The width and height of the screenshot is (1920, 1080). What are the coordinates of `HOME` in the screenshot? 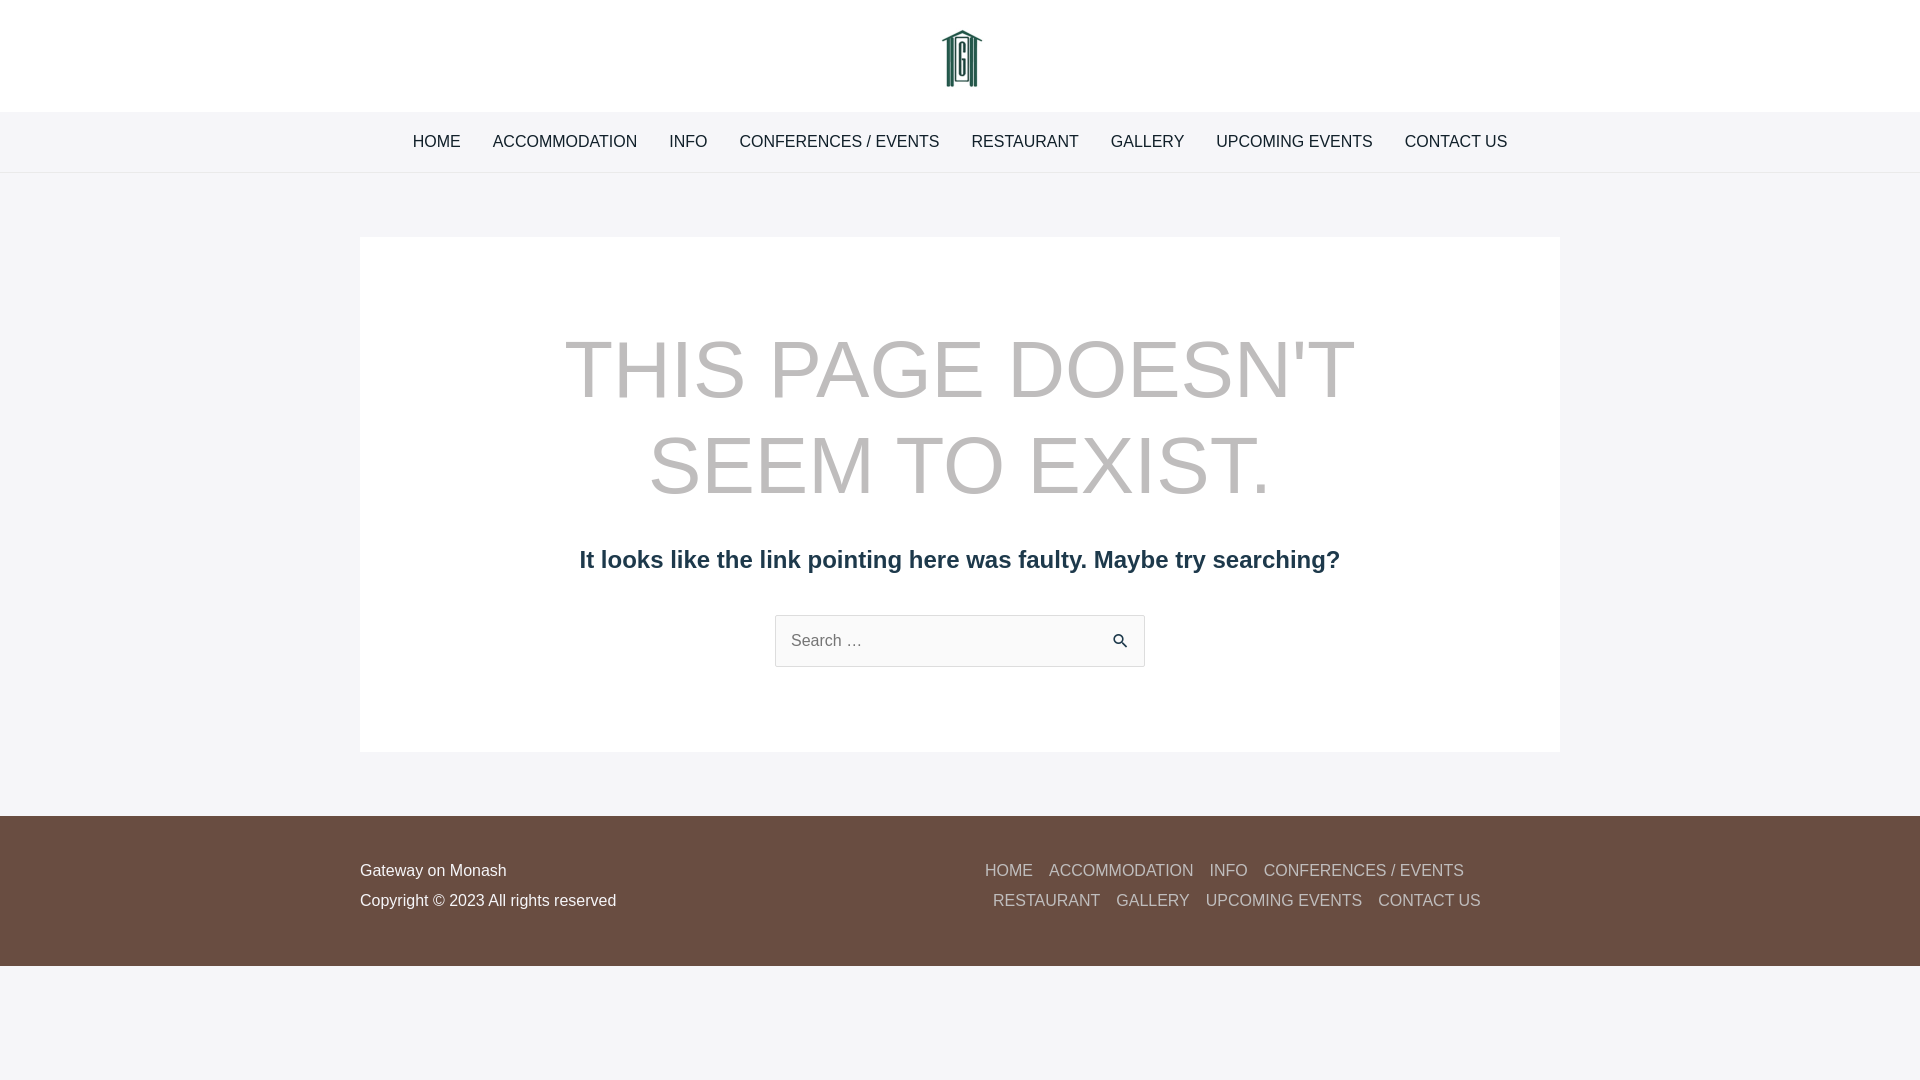 It's located at (437, 142).